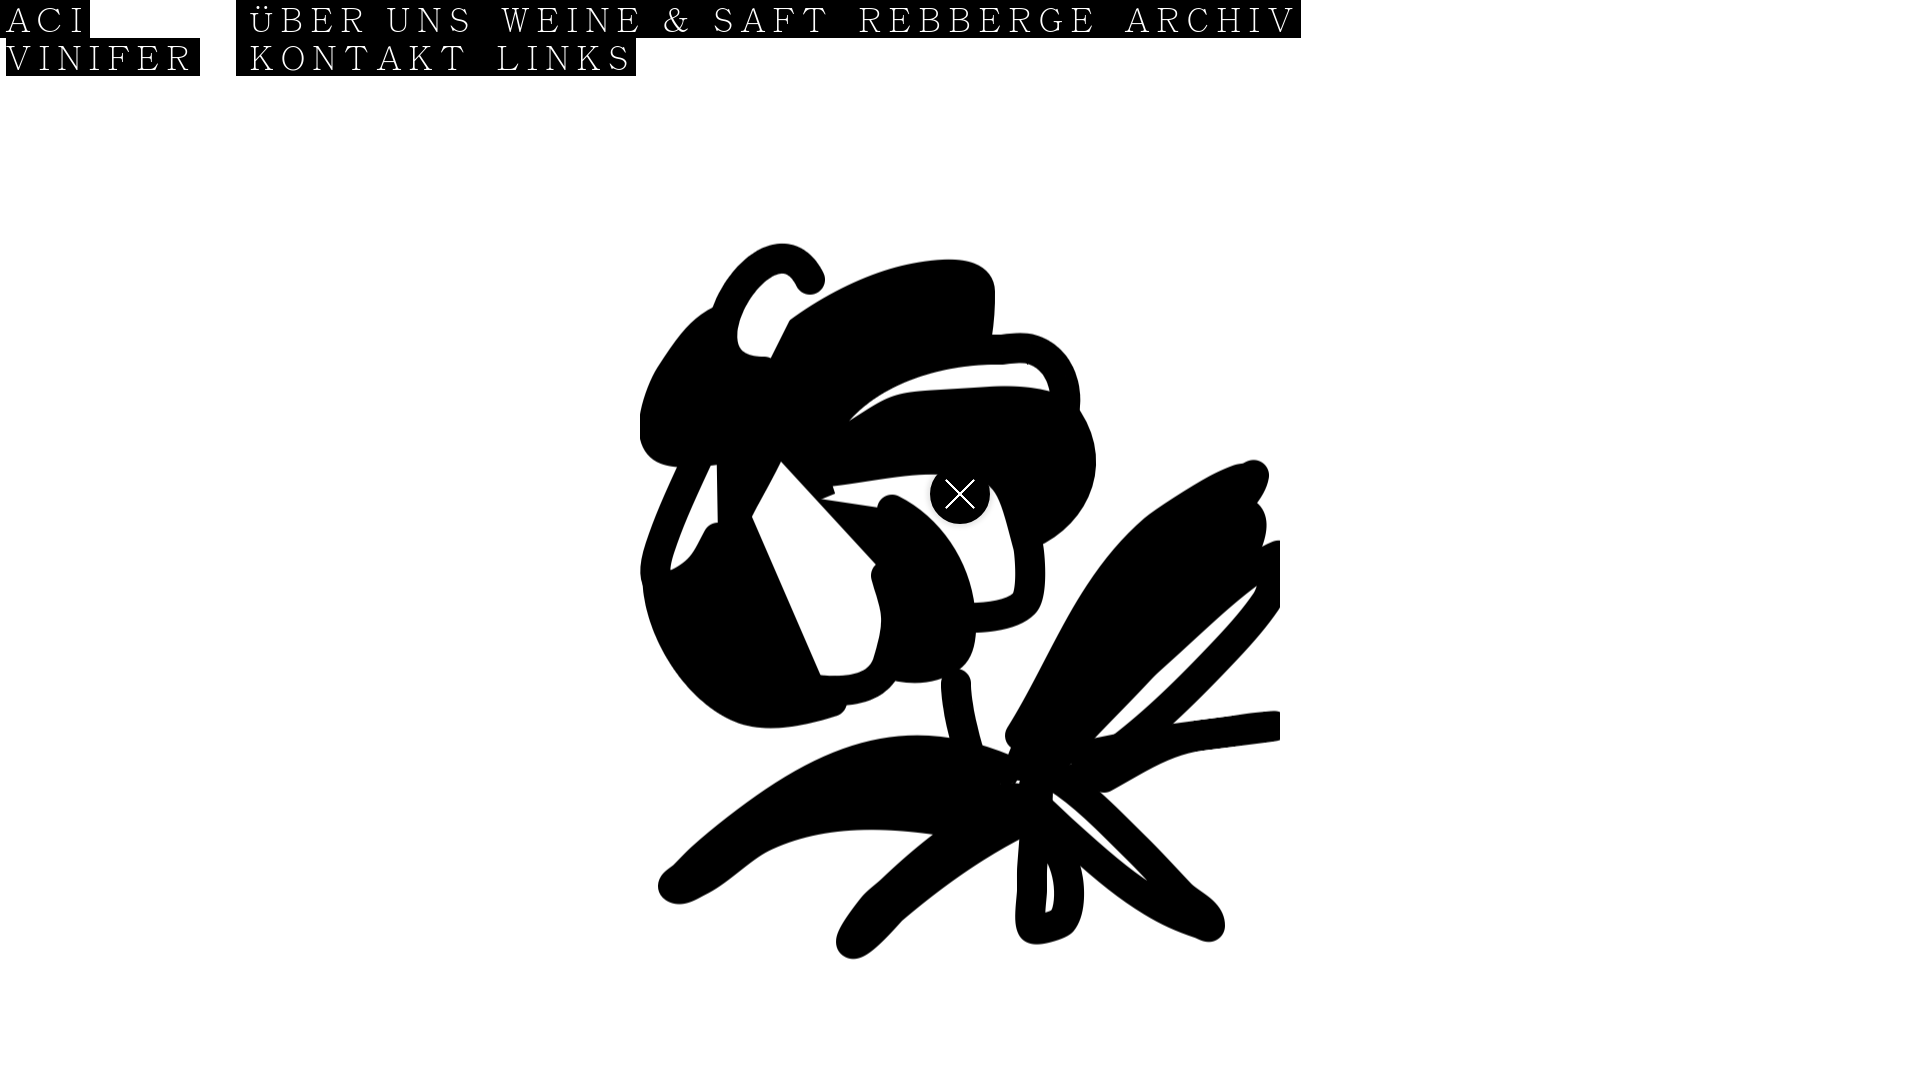 The image size is (1920, 1080). I want to click on KONTAKT, so click(370, 57).